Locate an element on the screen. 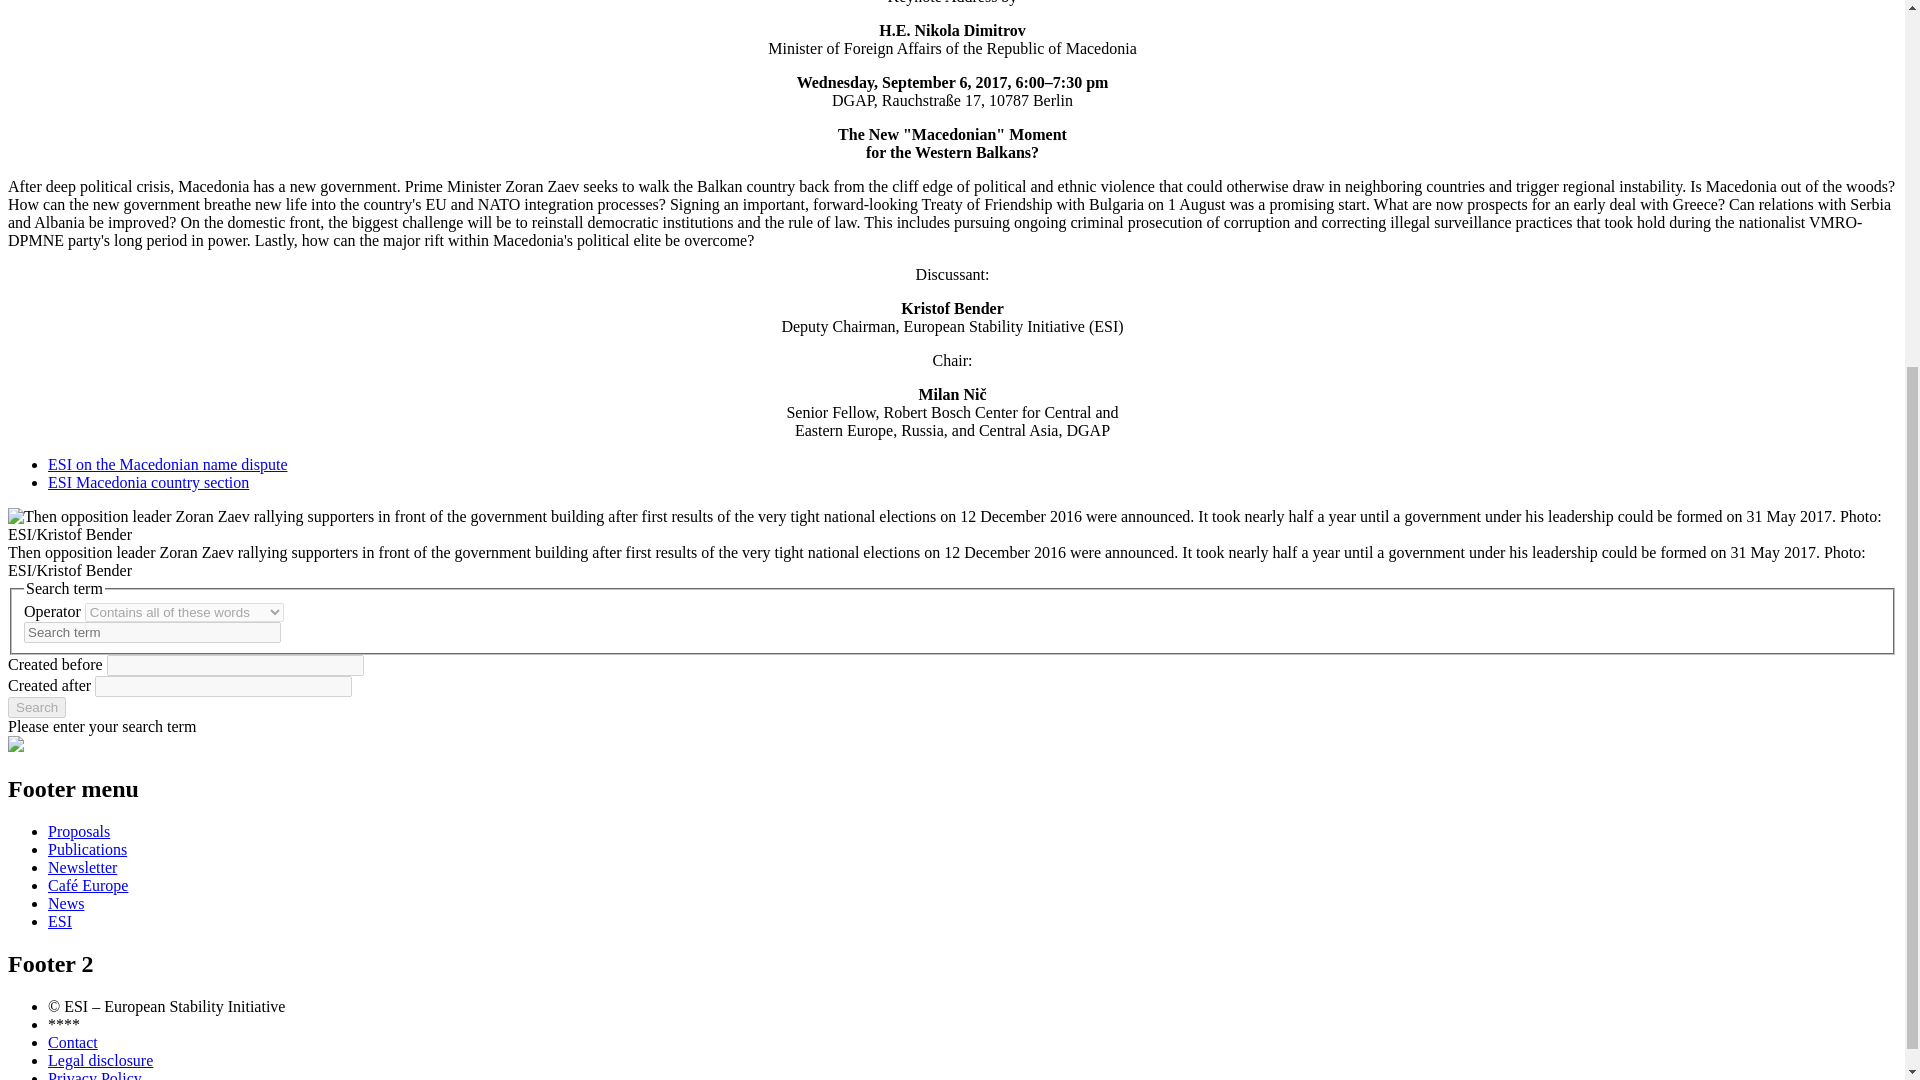 This screenshot has height=1080, width=1920. Search is located at coordinates (36, 707).